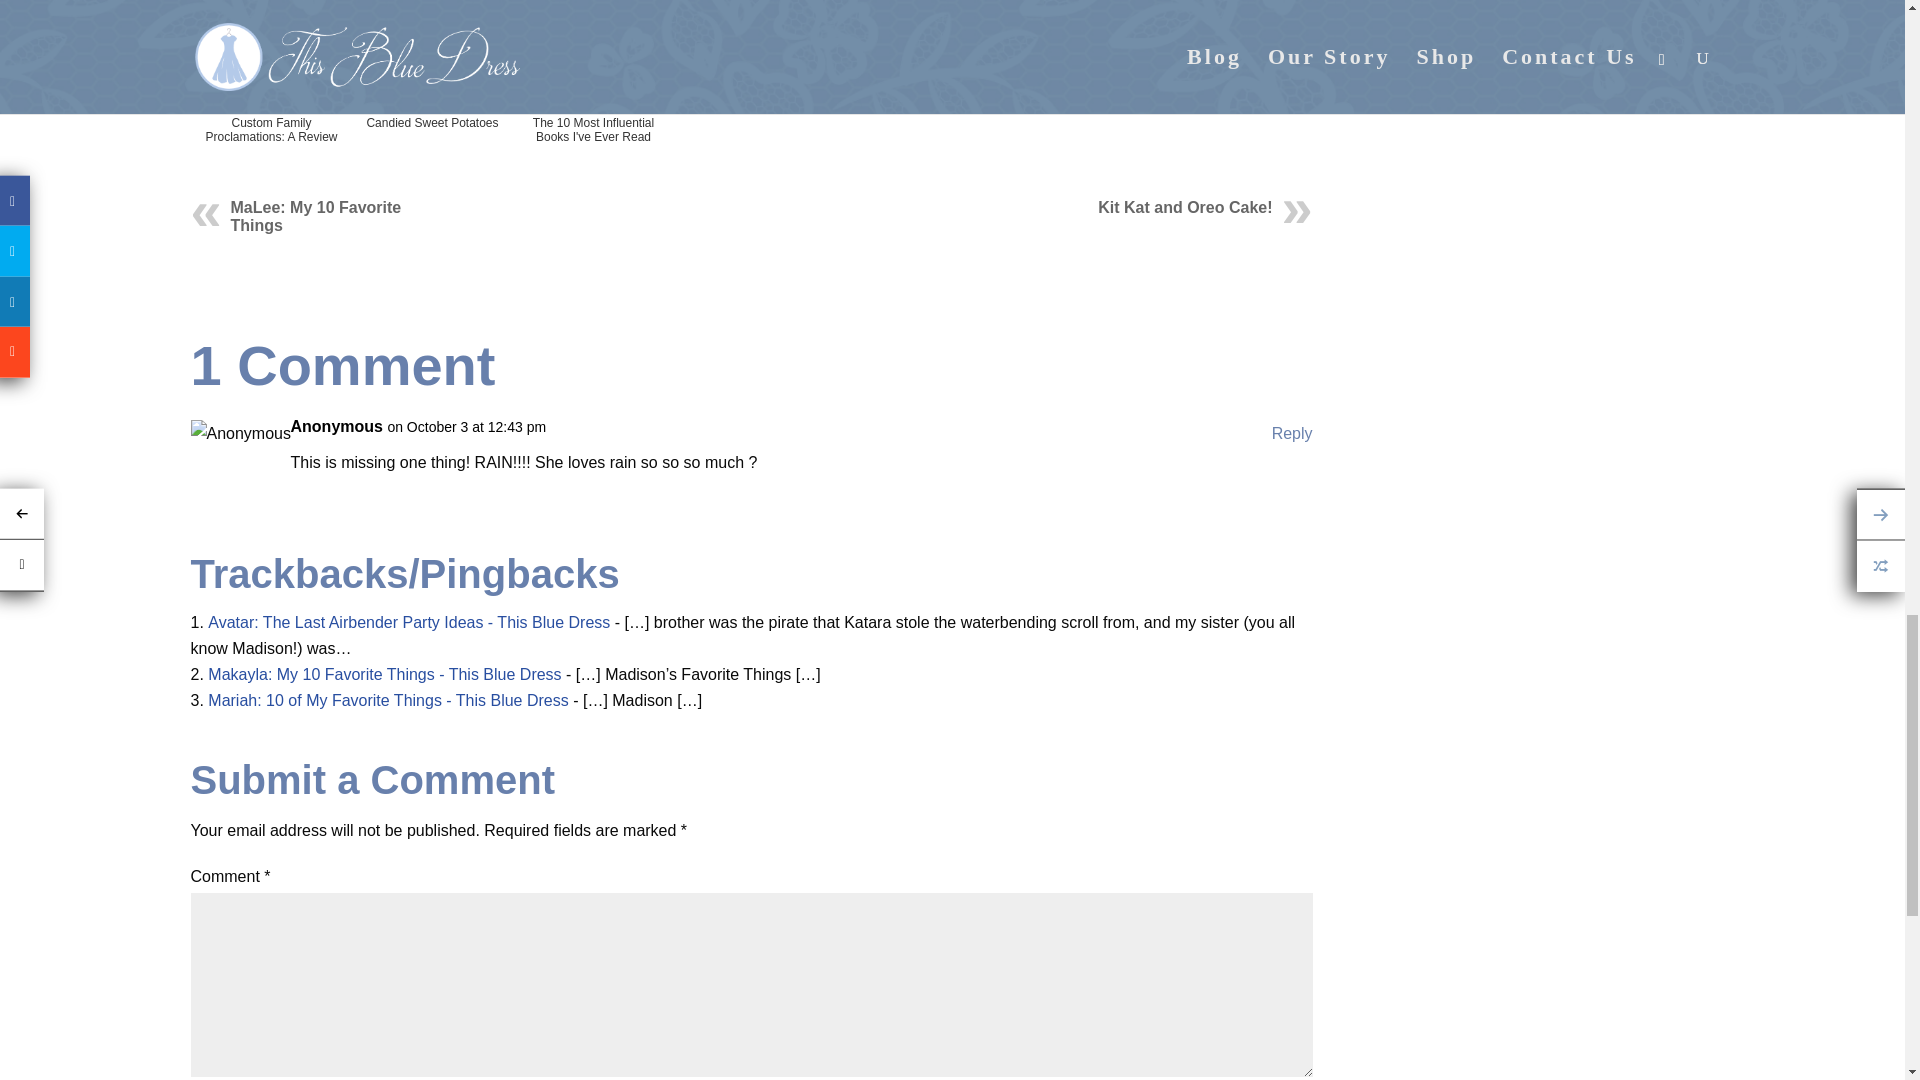 Image resolution: width=1920 pixels, height=1080 pixels. I want to click on Avatar: The Last Airbender Party Ideas - This Blue Dress, so click(408, 622).